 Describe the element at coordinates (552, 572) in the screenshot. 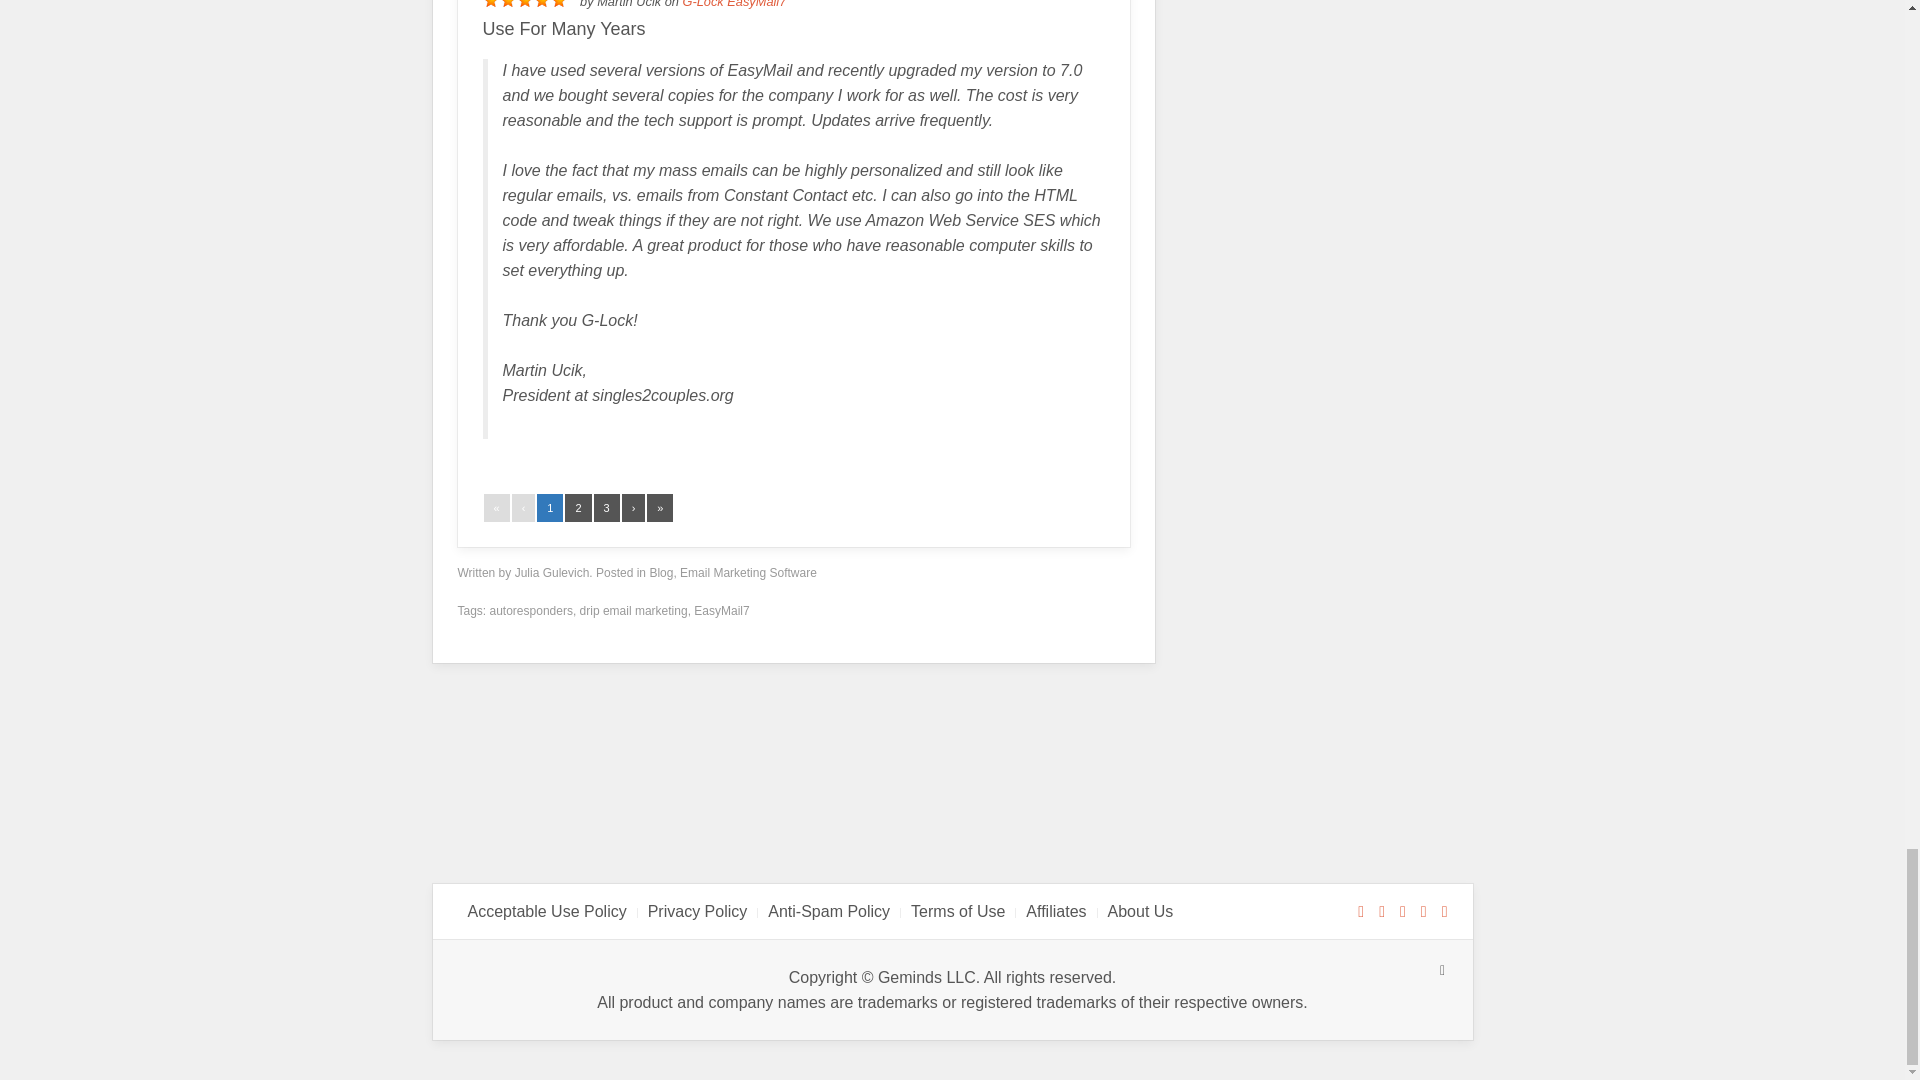

I see `Julia Gulevich` at that location.